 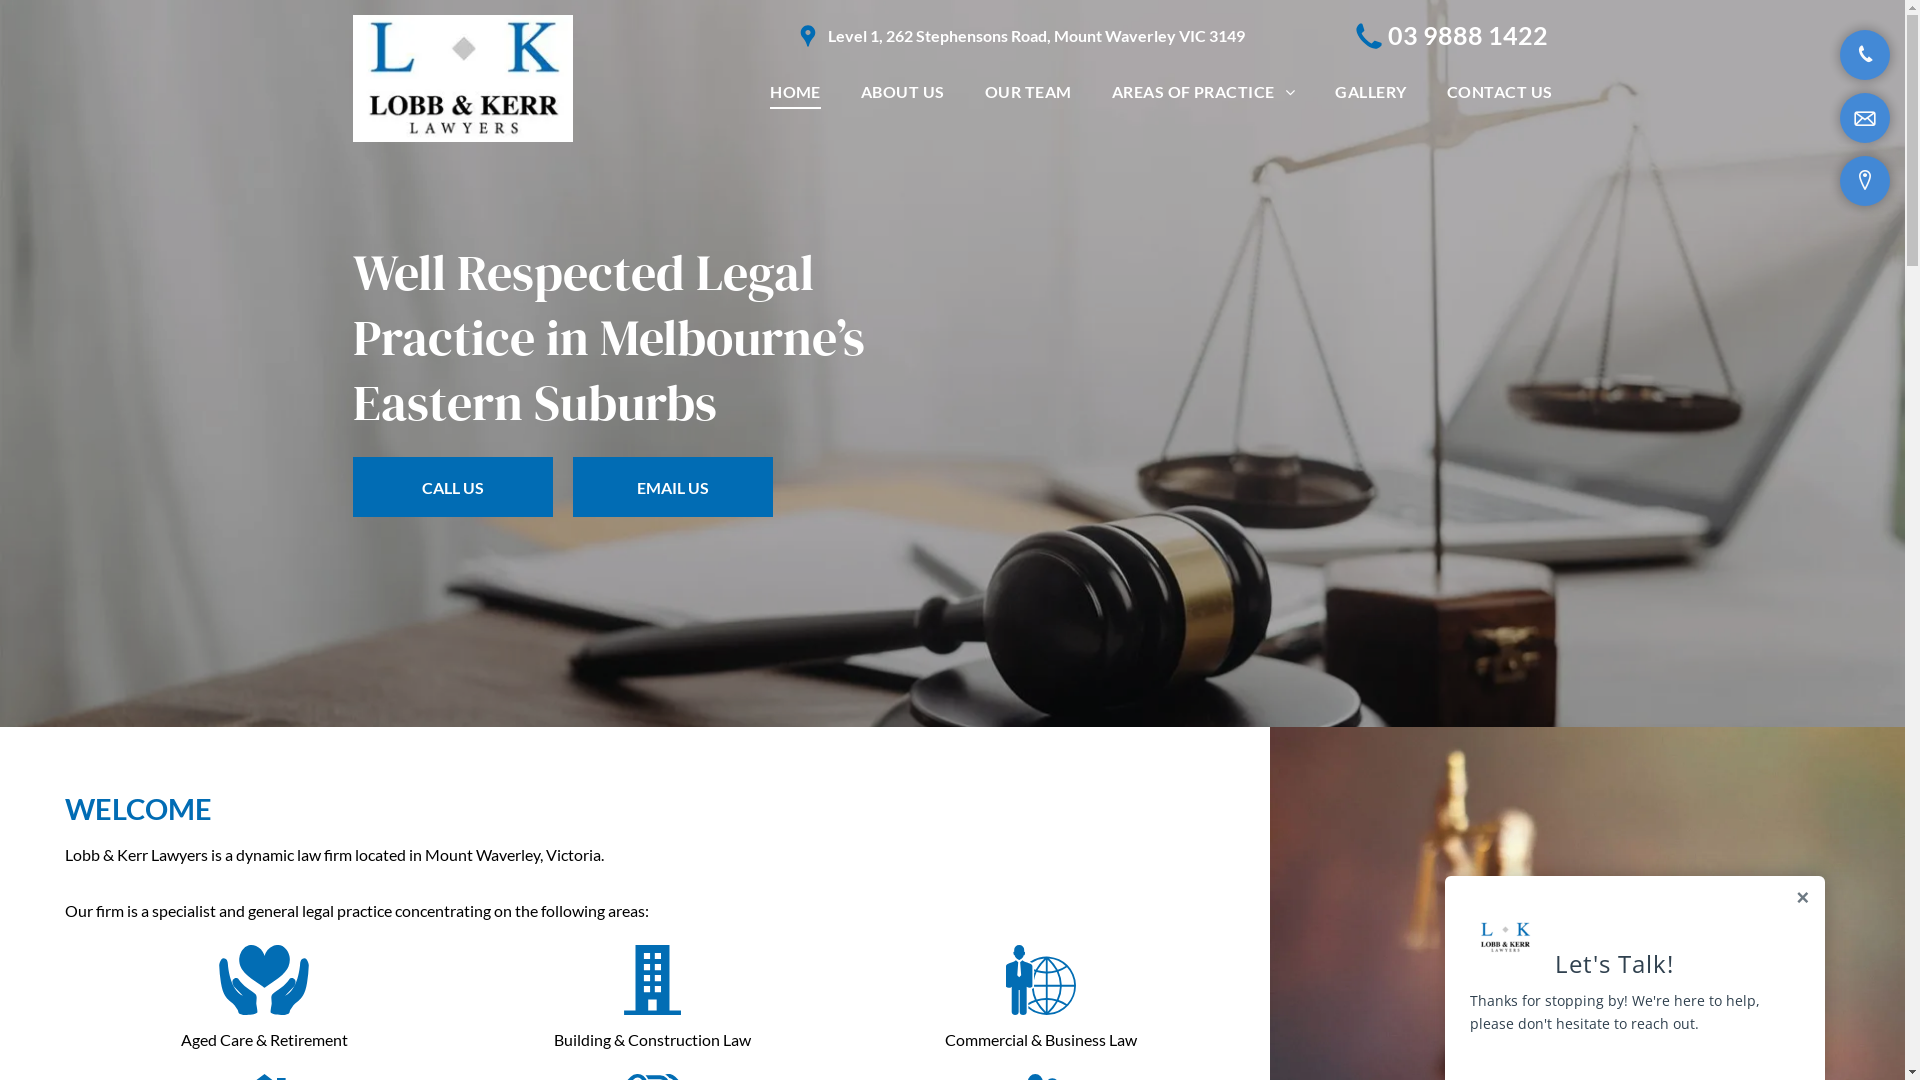 What do you see at coordinates (1008, 91) in the screenshot?
I see `OUR TEAM` at bounding box center [1008, 91].